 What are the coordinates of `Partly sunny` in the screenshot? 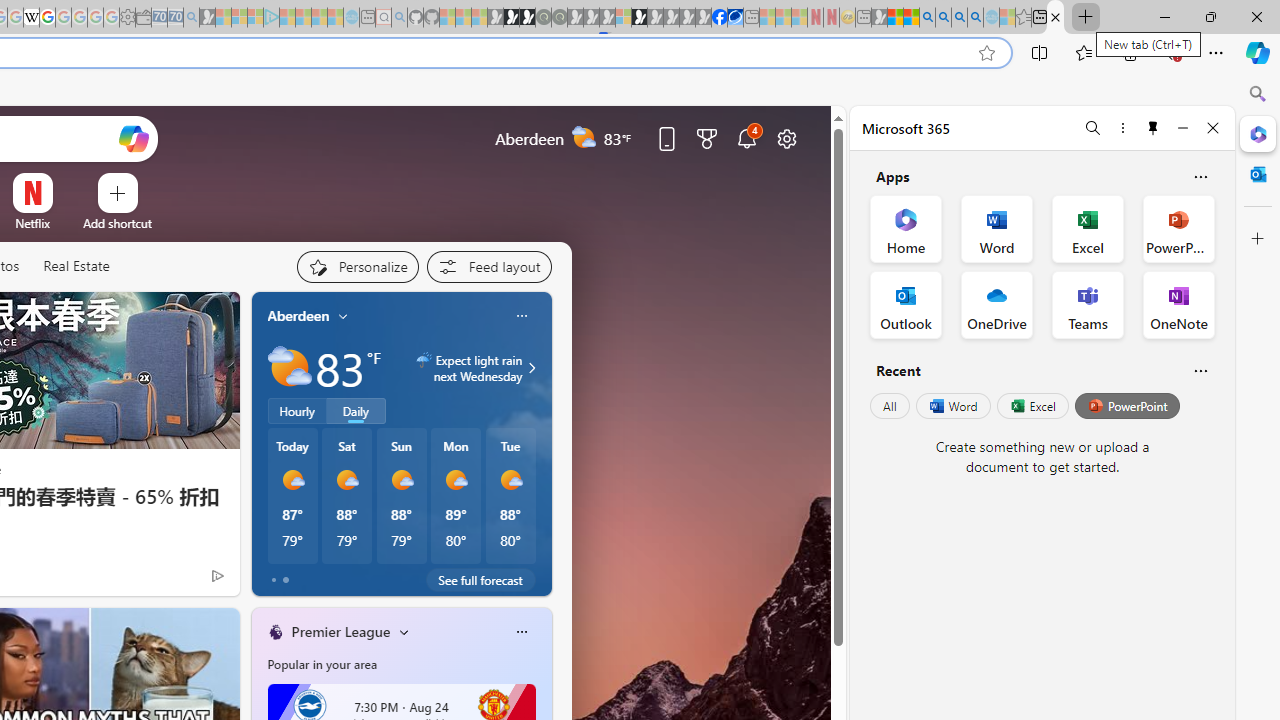 It's located at (290, 368).